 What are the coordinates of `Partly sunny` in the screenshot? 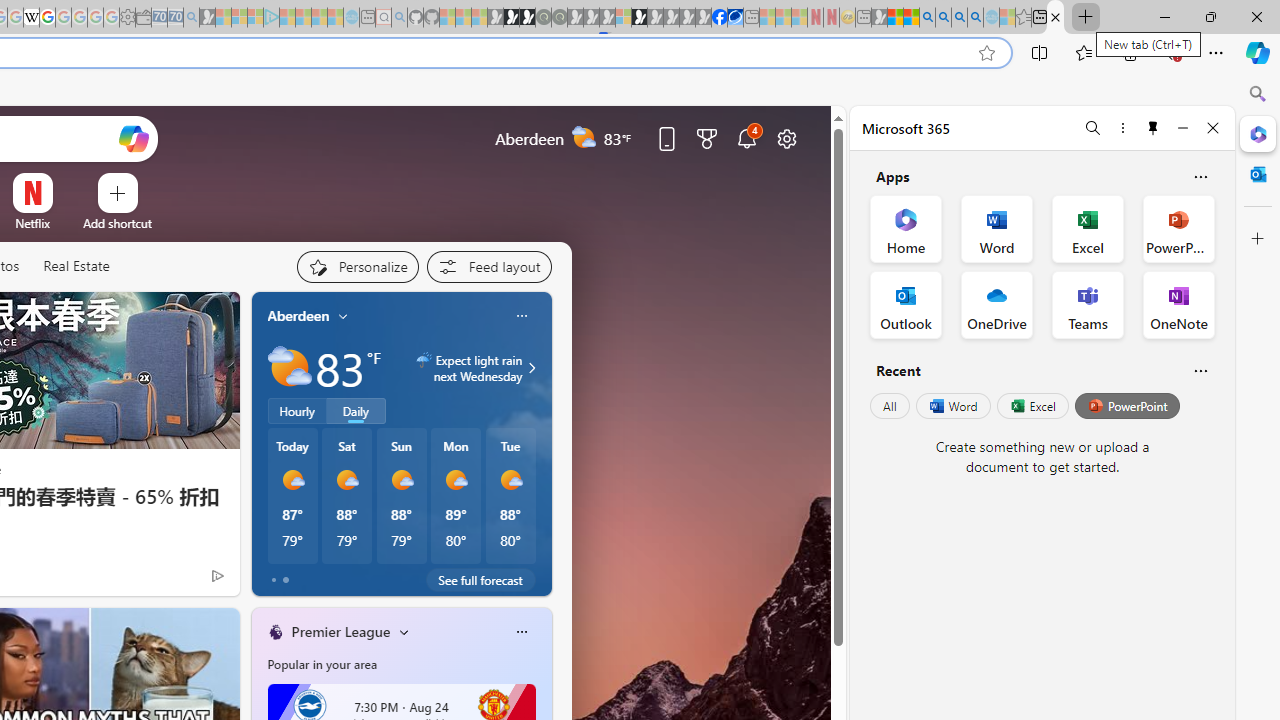 It's located at (290, 368).